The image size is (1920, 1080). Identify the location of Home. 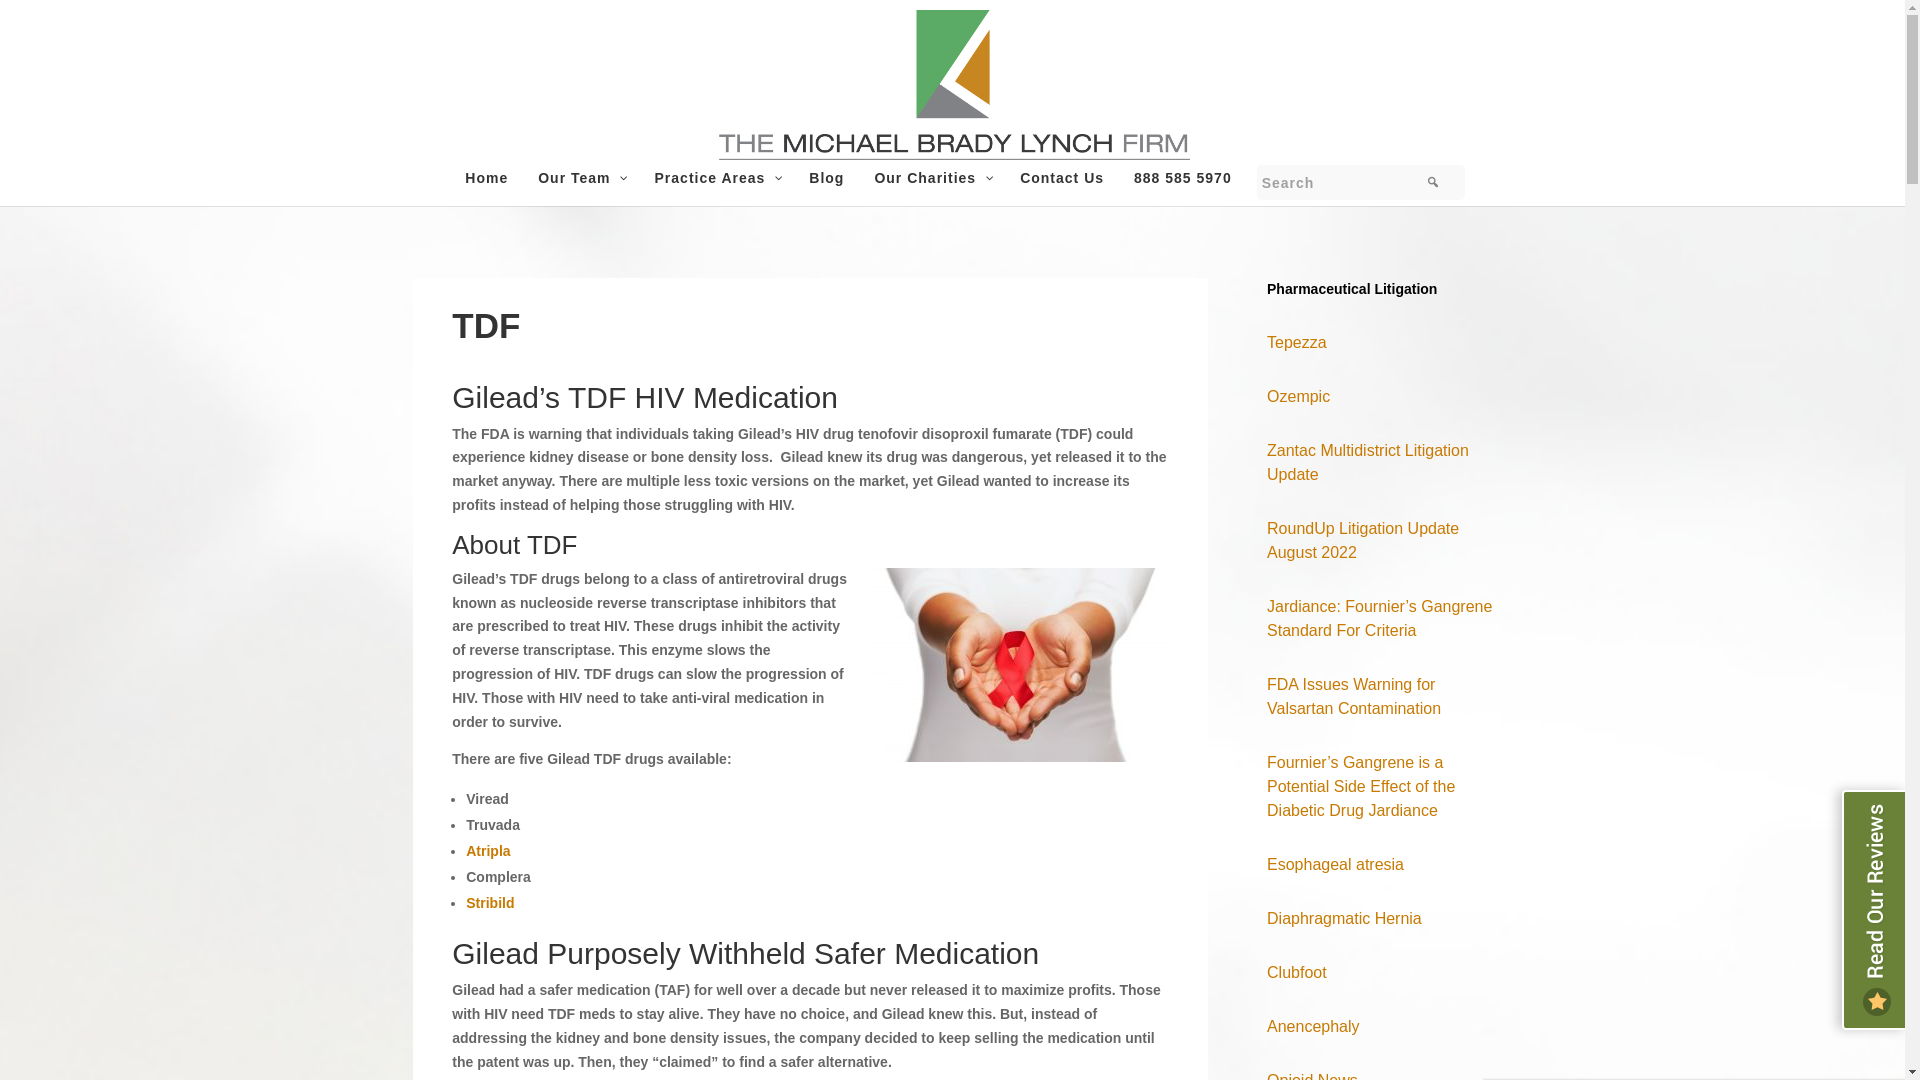
(486, 188).